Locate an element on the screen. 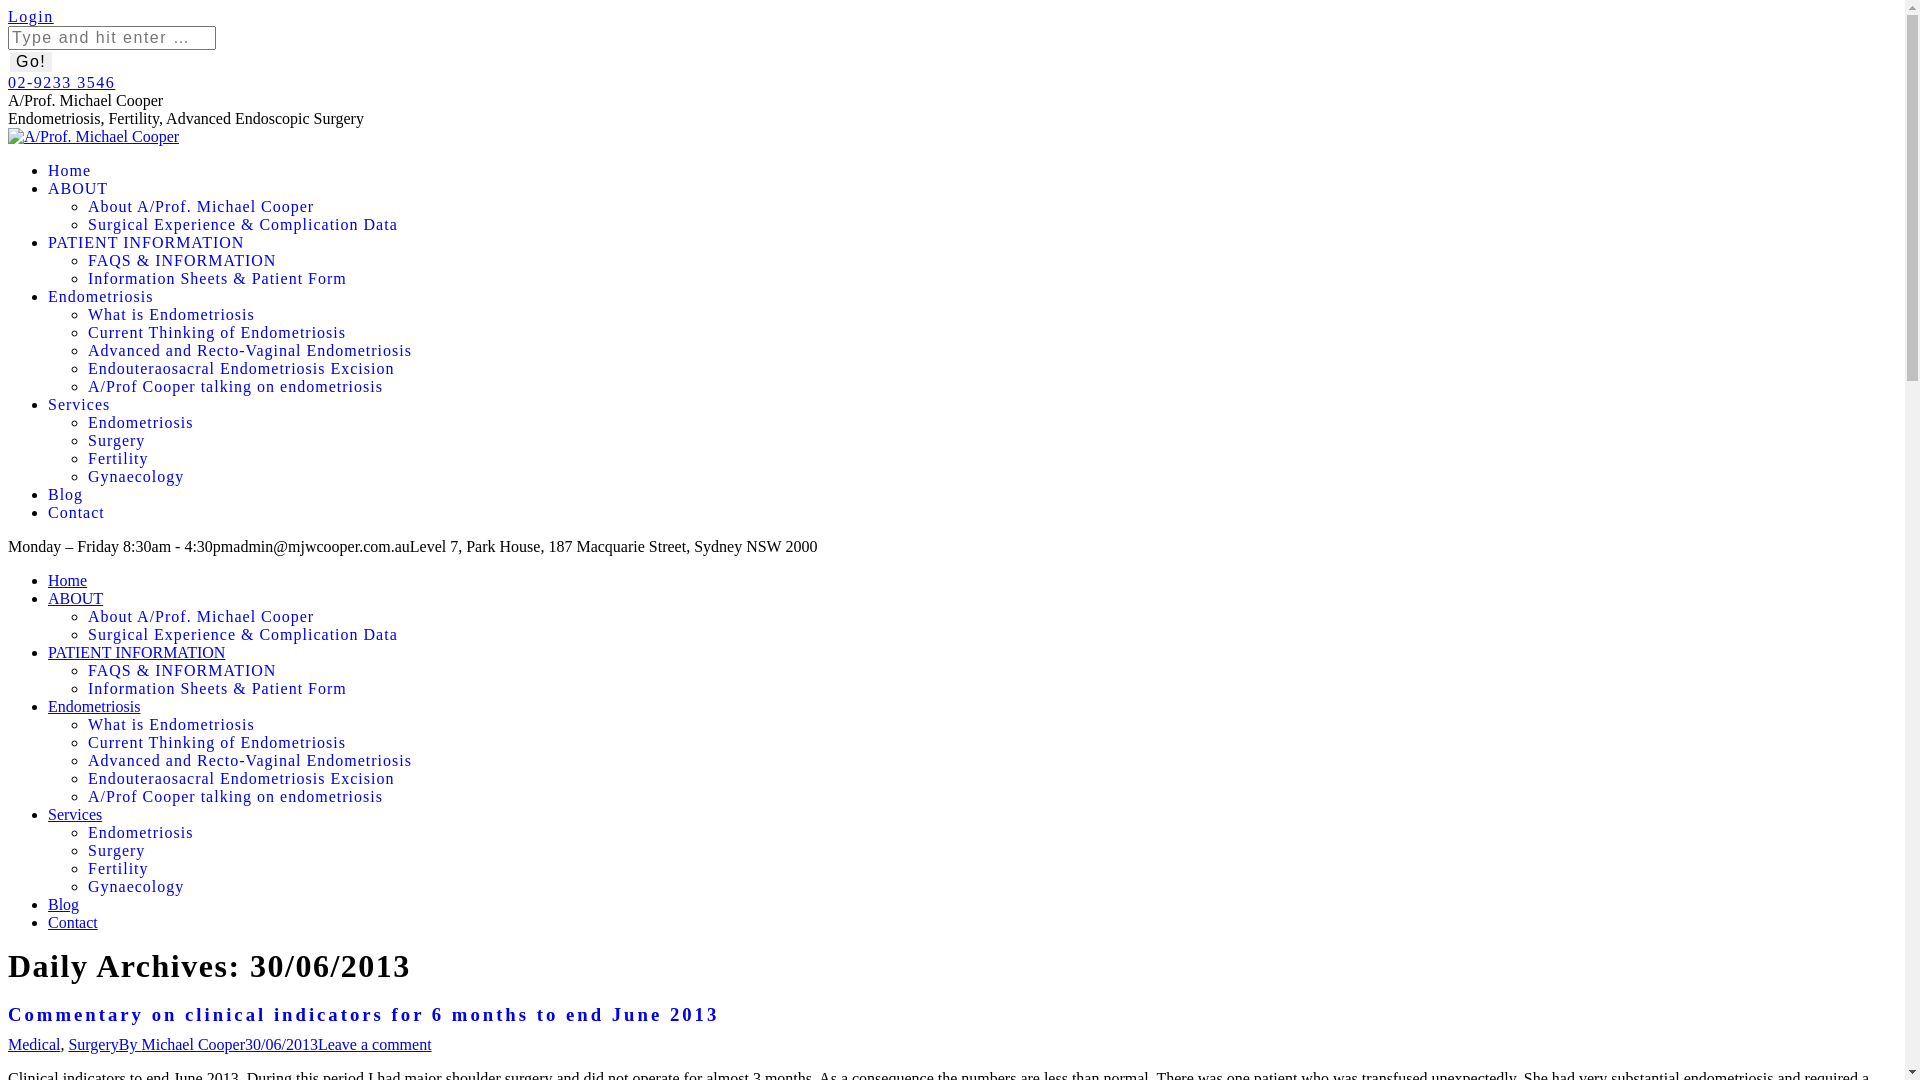 The height and width of the screenshot is (1080, 1920). FAQS & INFORMATION is located at coordinates (992, 671).